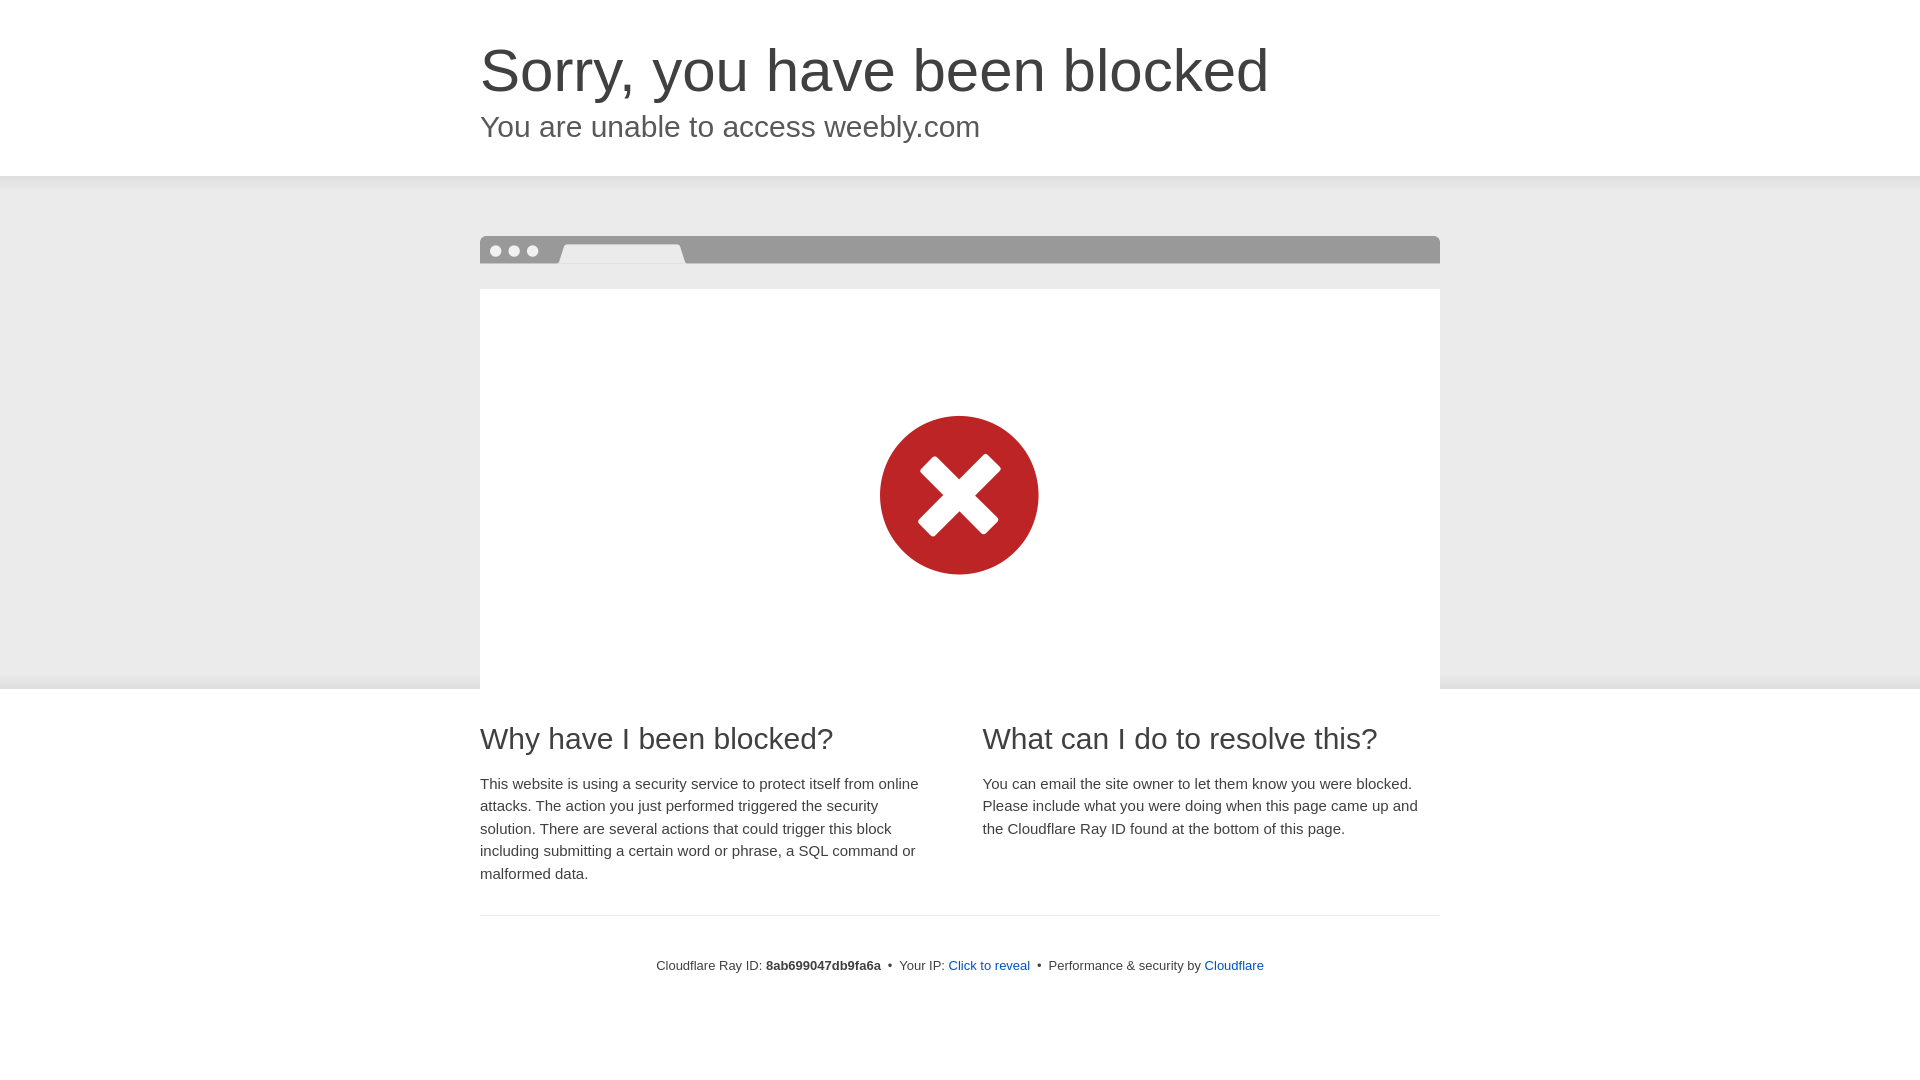  What do you see at coordinates (1234, 965) in the screenshot?
I see `Cloudflare` at bounding box center [1234, 965].